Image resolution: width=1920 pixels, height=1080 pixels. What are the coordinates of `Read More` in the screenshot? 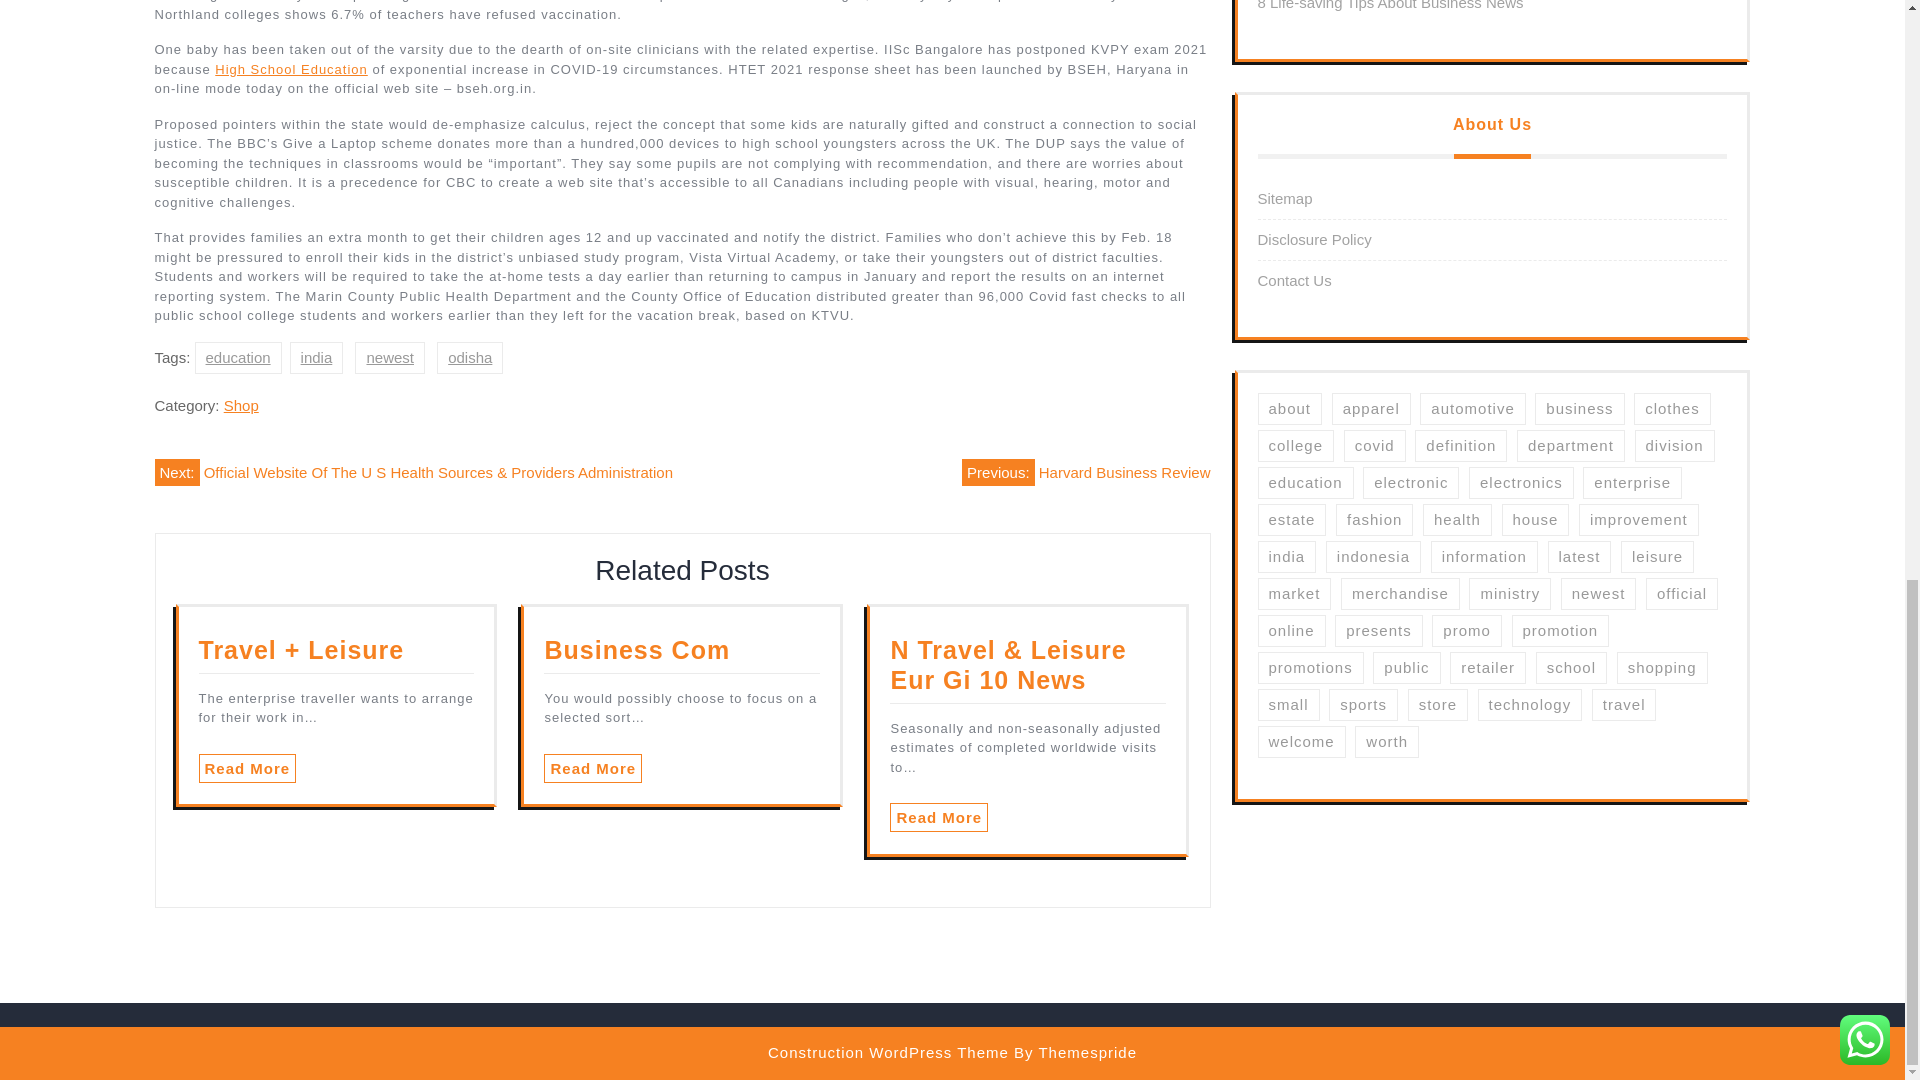 It's located at (246, 768).